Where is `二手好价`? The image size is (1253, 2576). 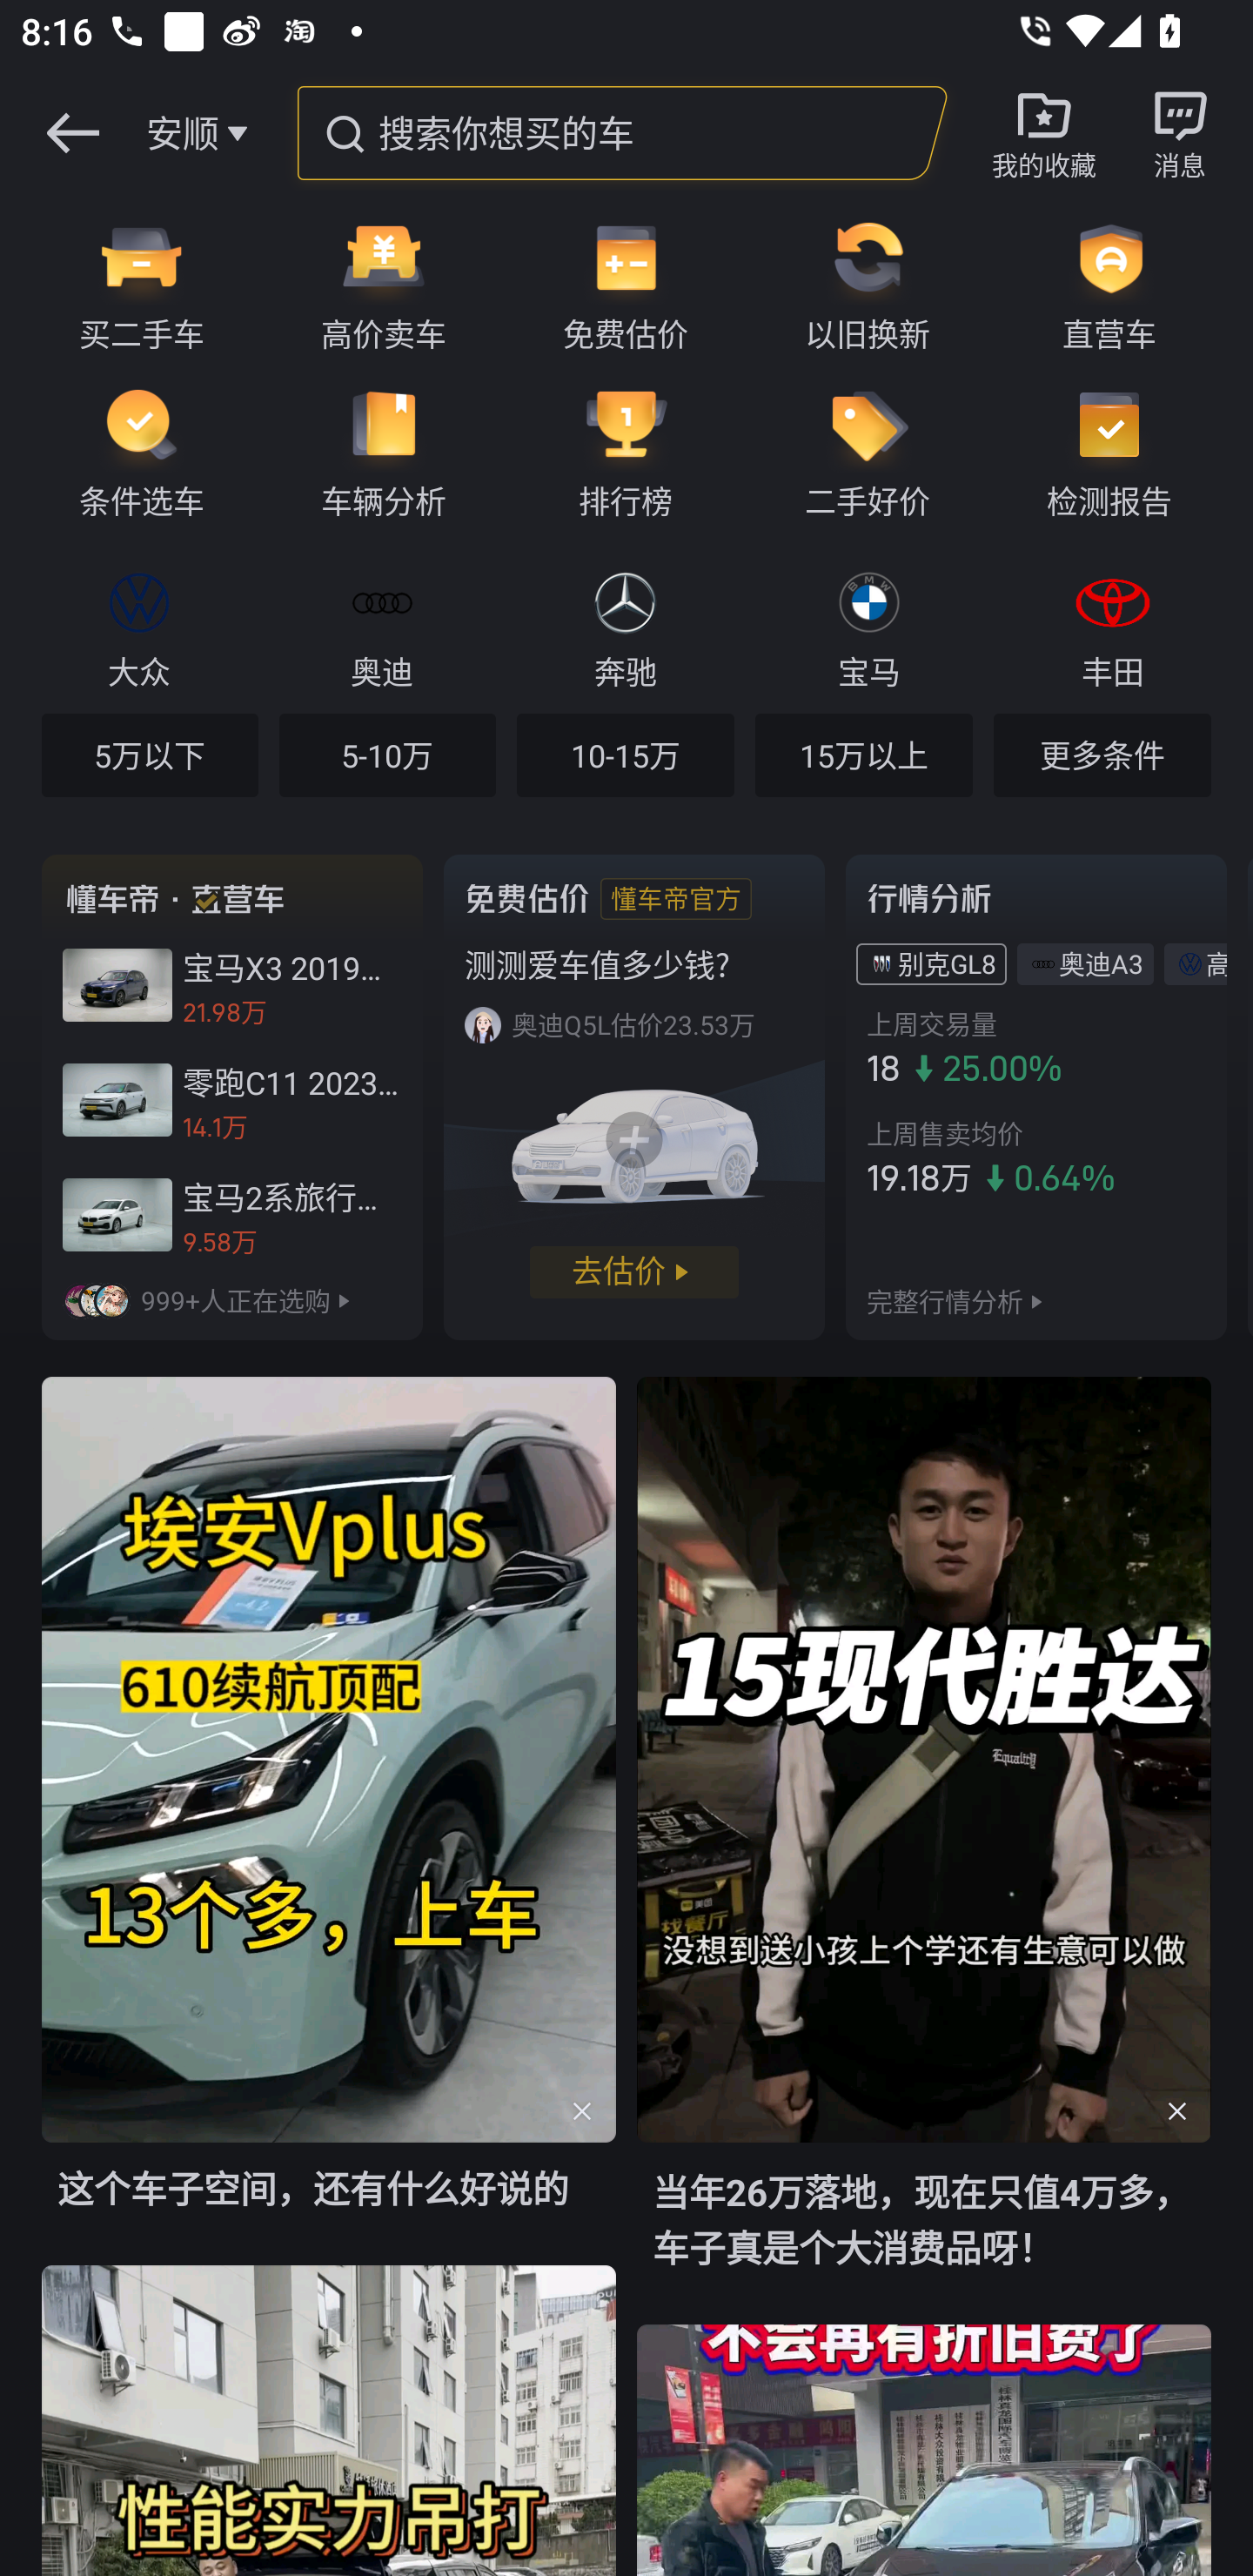
二手好价 is located at coordinates (868, 452).